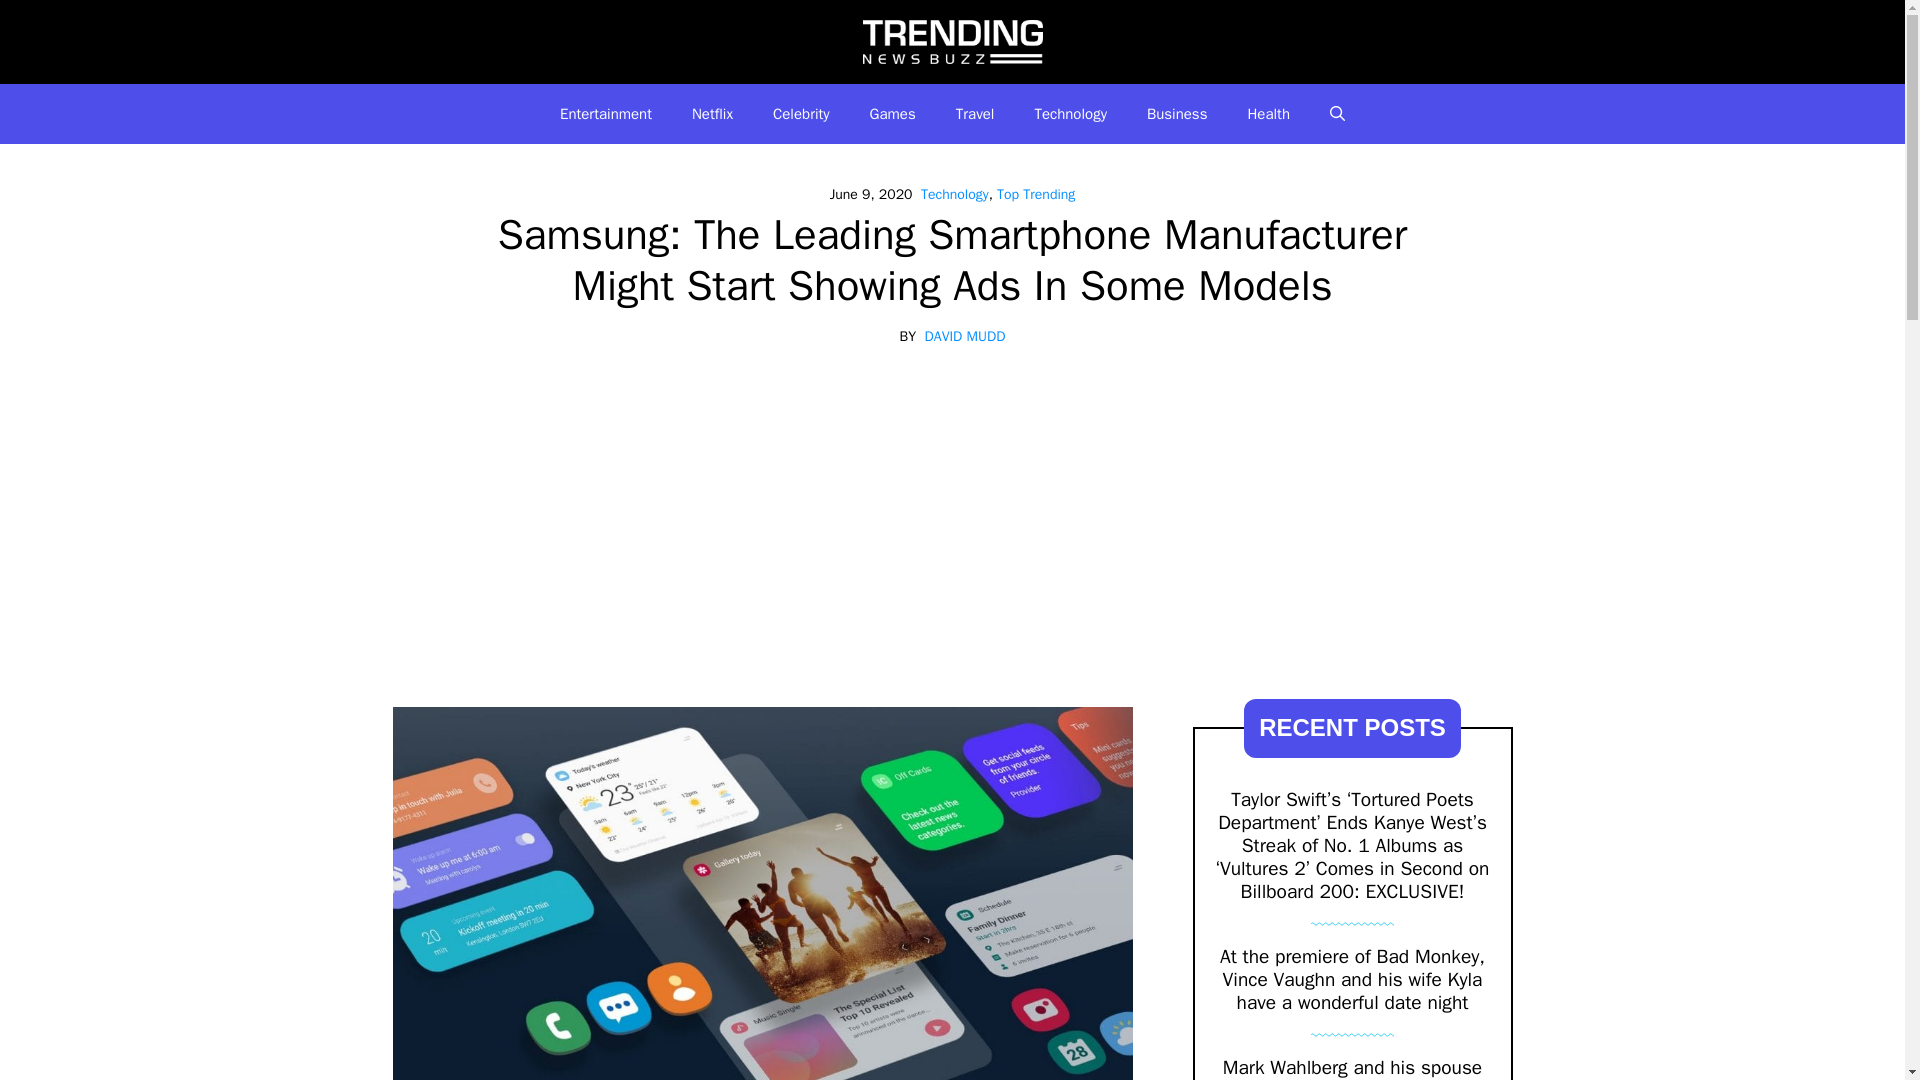  I want to click on DAVID MUDD, so click(966, 336).